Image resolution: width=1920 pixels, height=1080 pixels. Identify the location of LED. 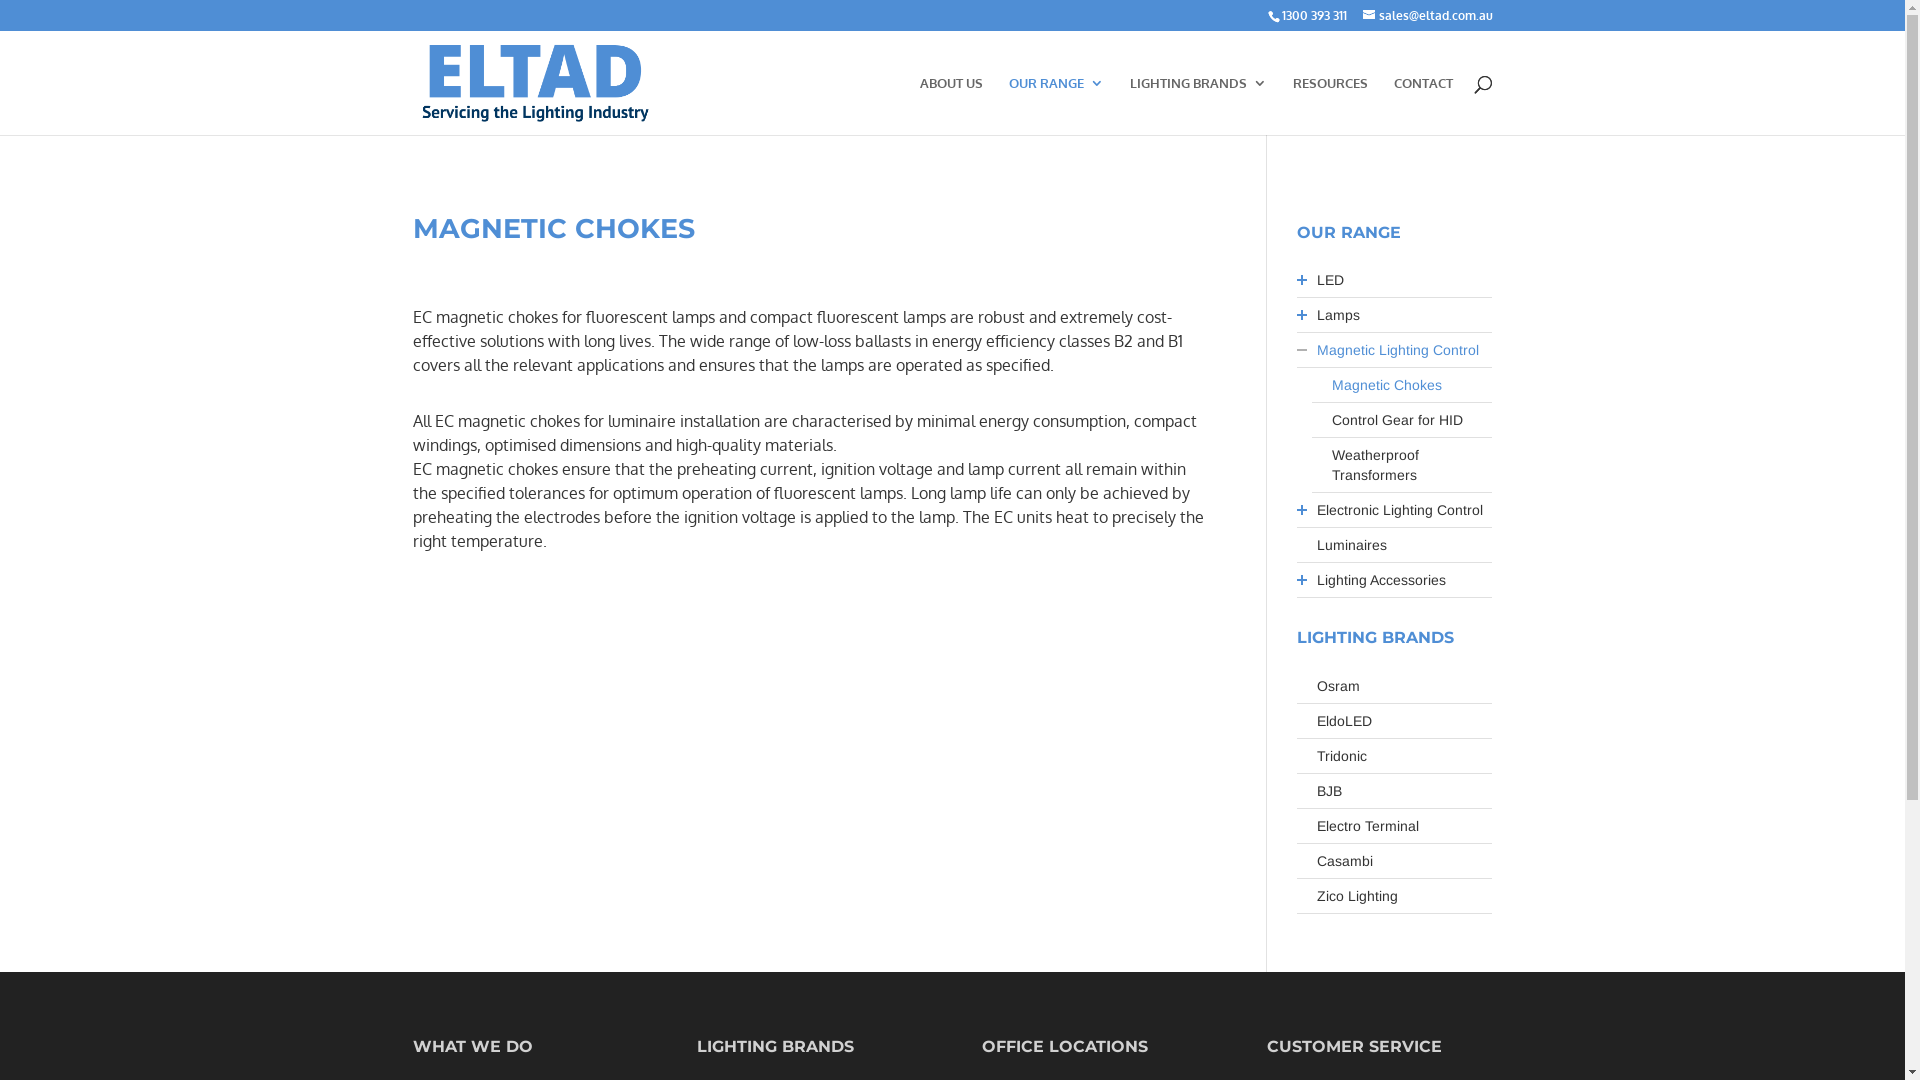
(1404, 280).